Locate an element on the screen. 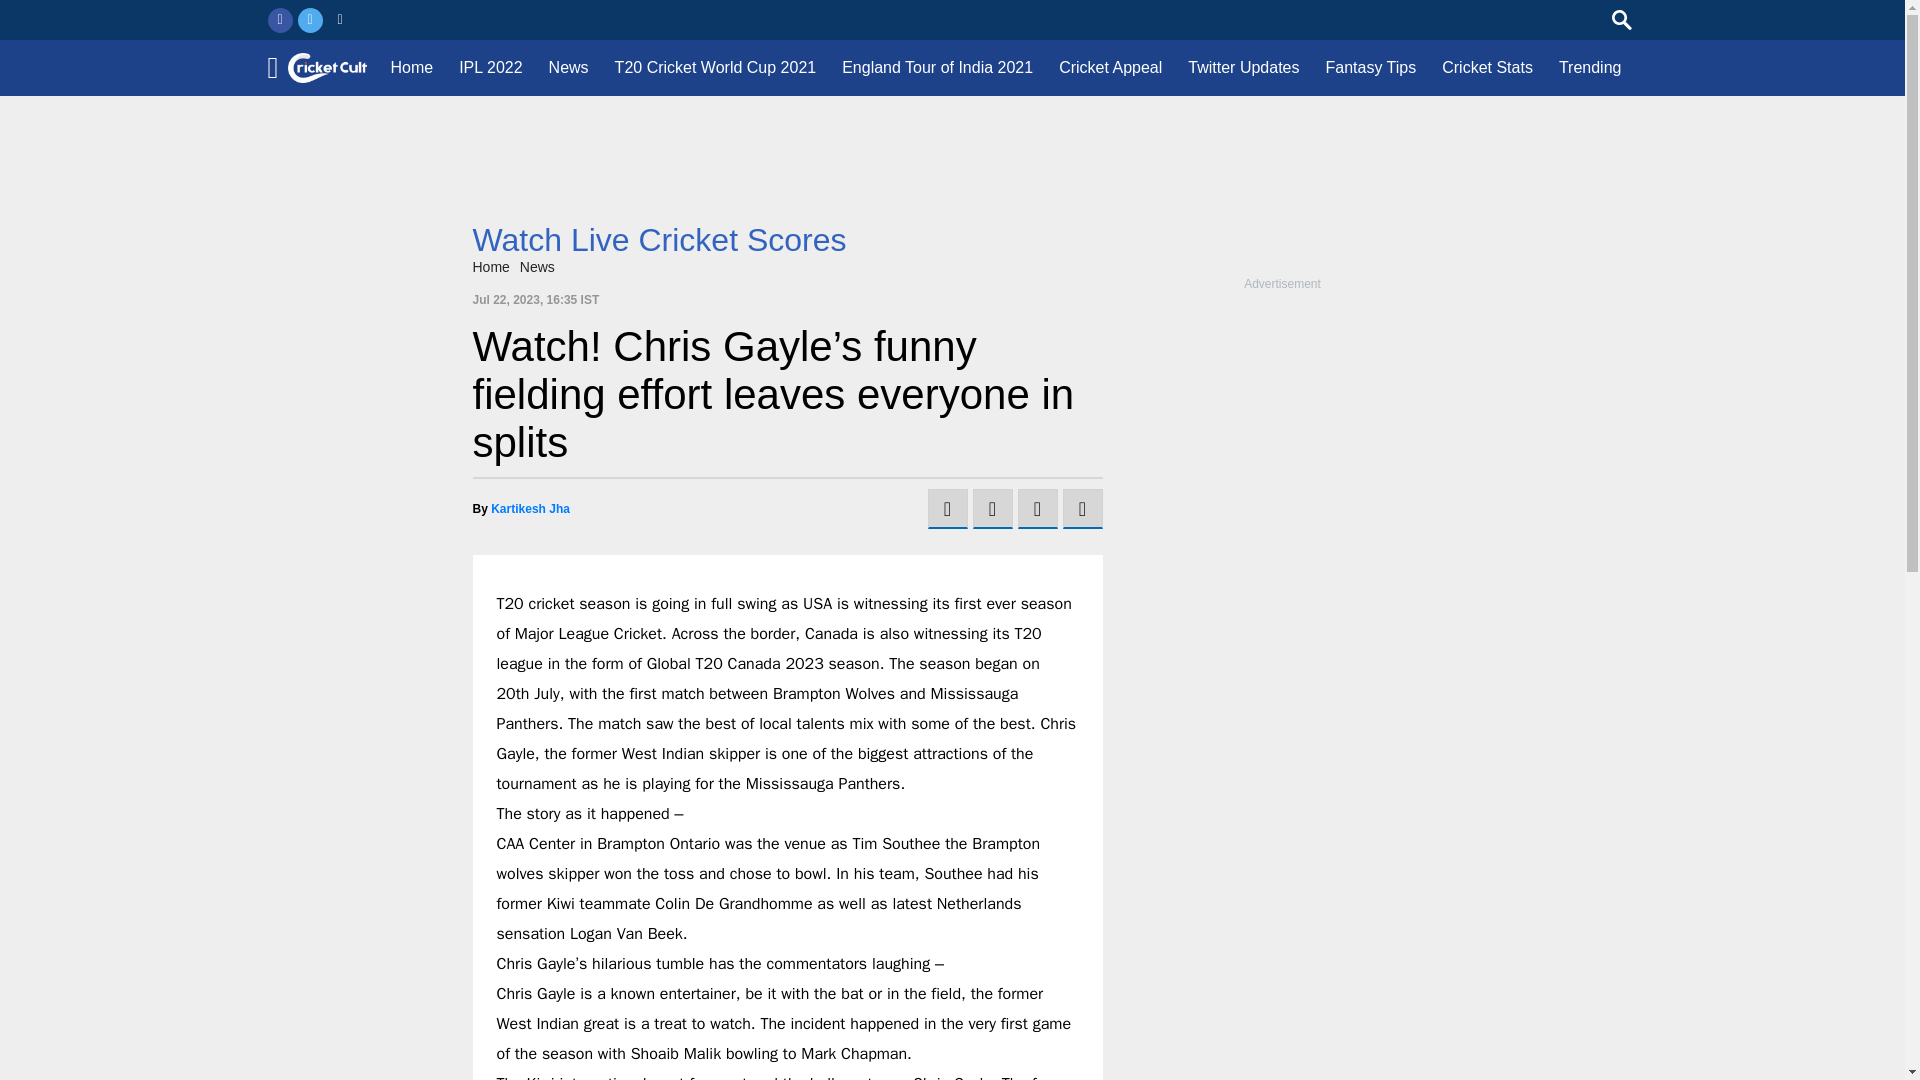 The width and height of the screenshot is (1920, 1080). T20 Cricket World Cup 2021 is located at coordinates (716, 68).